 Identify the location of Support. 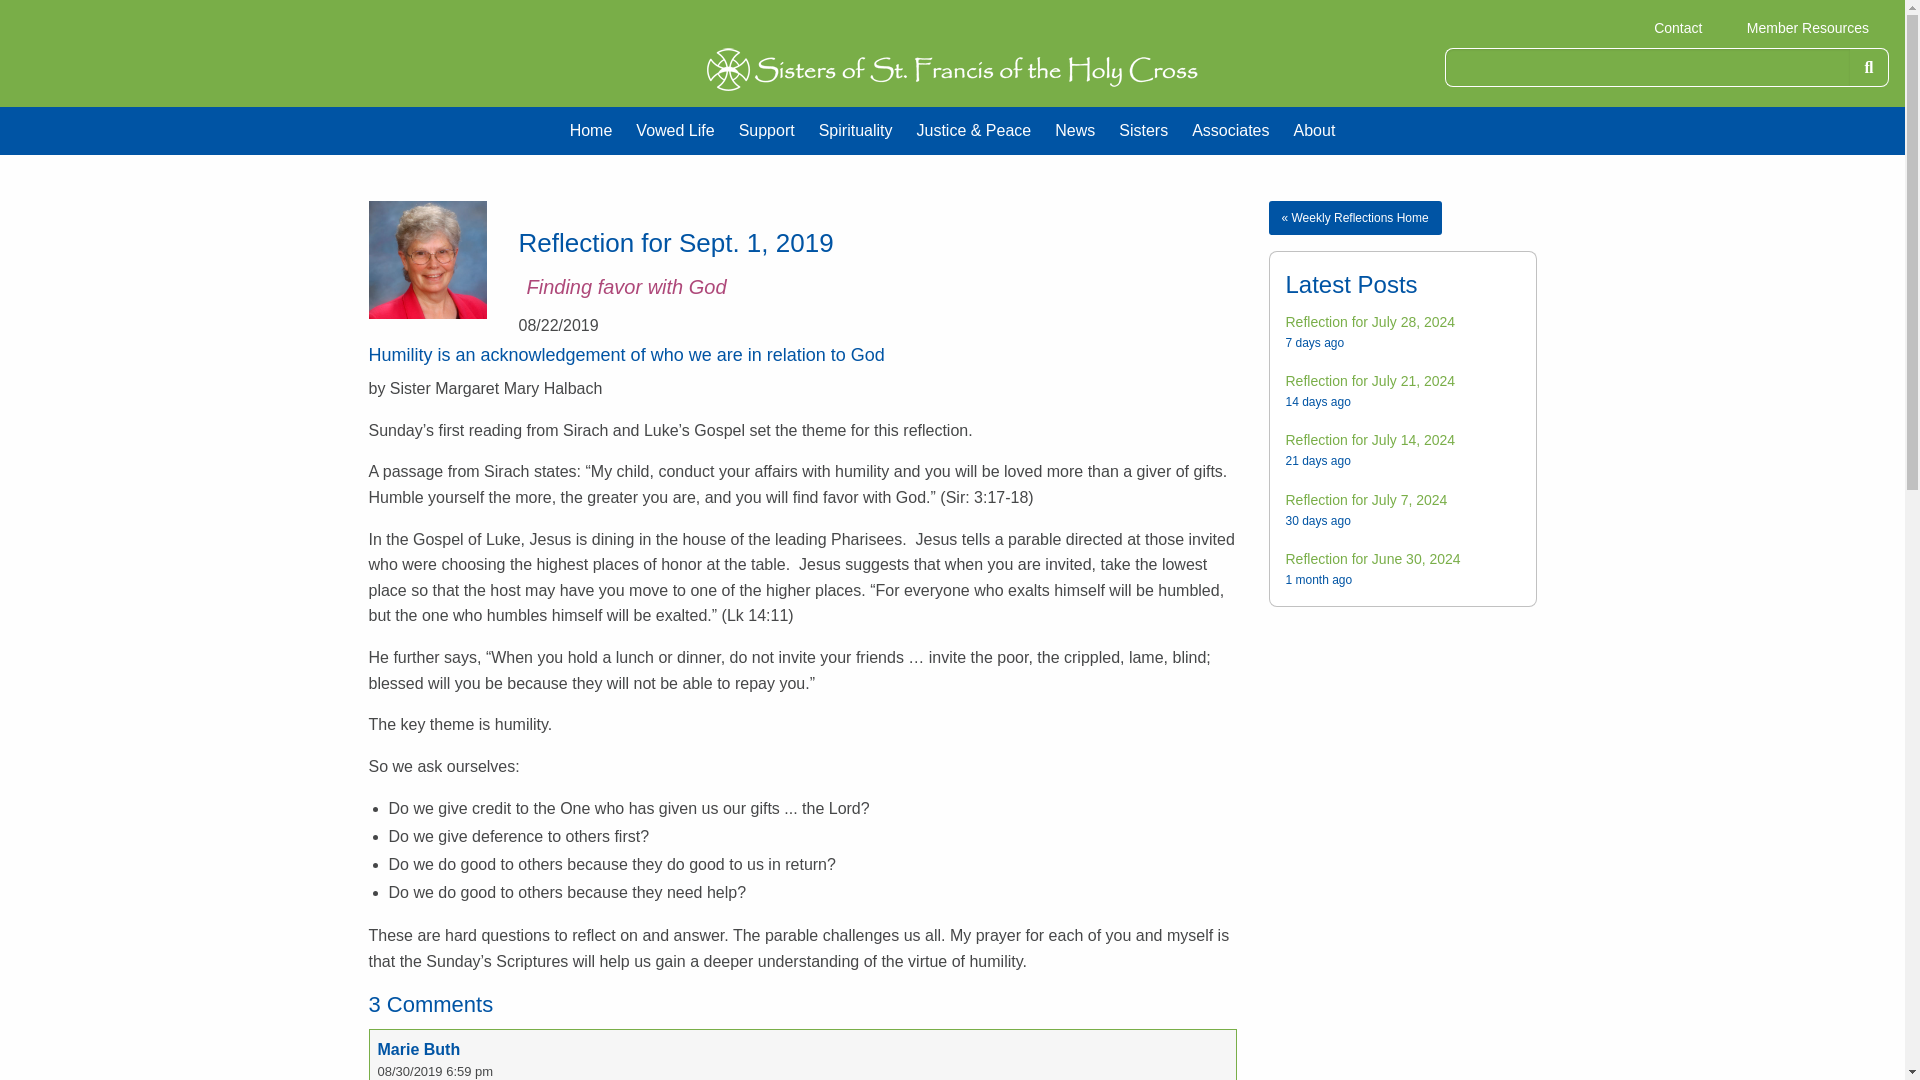
(766, 130).